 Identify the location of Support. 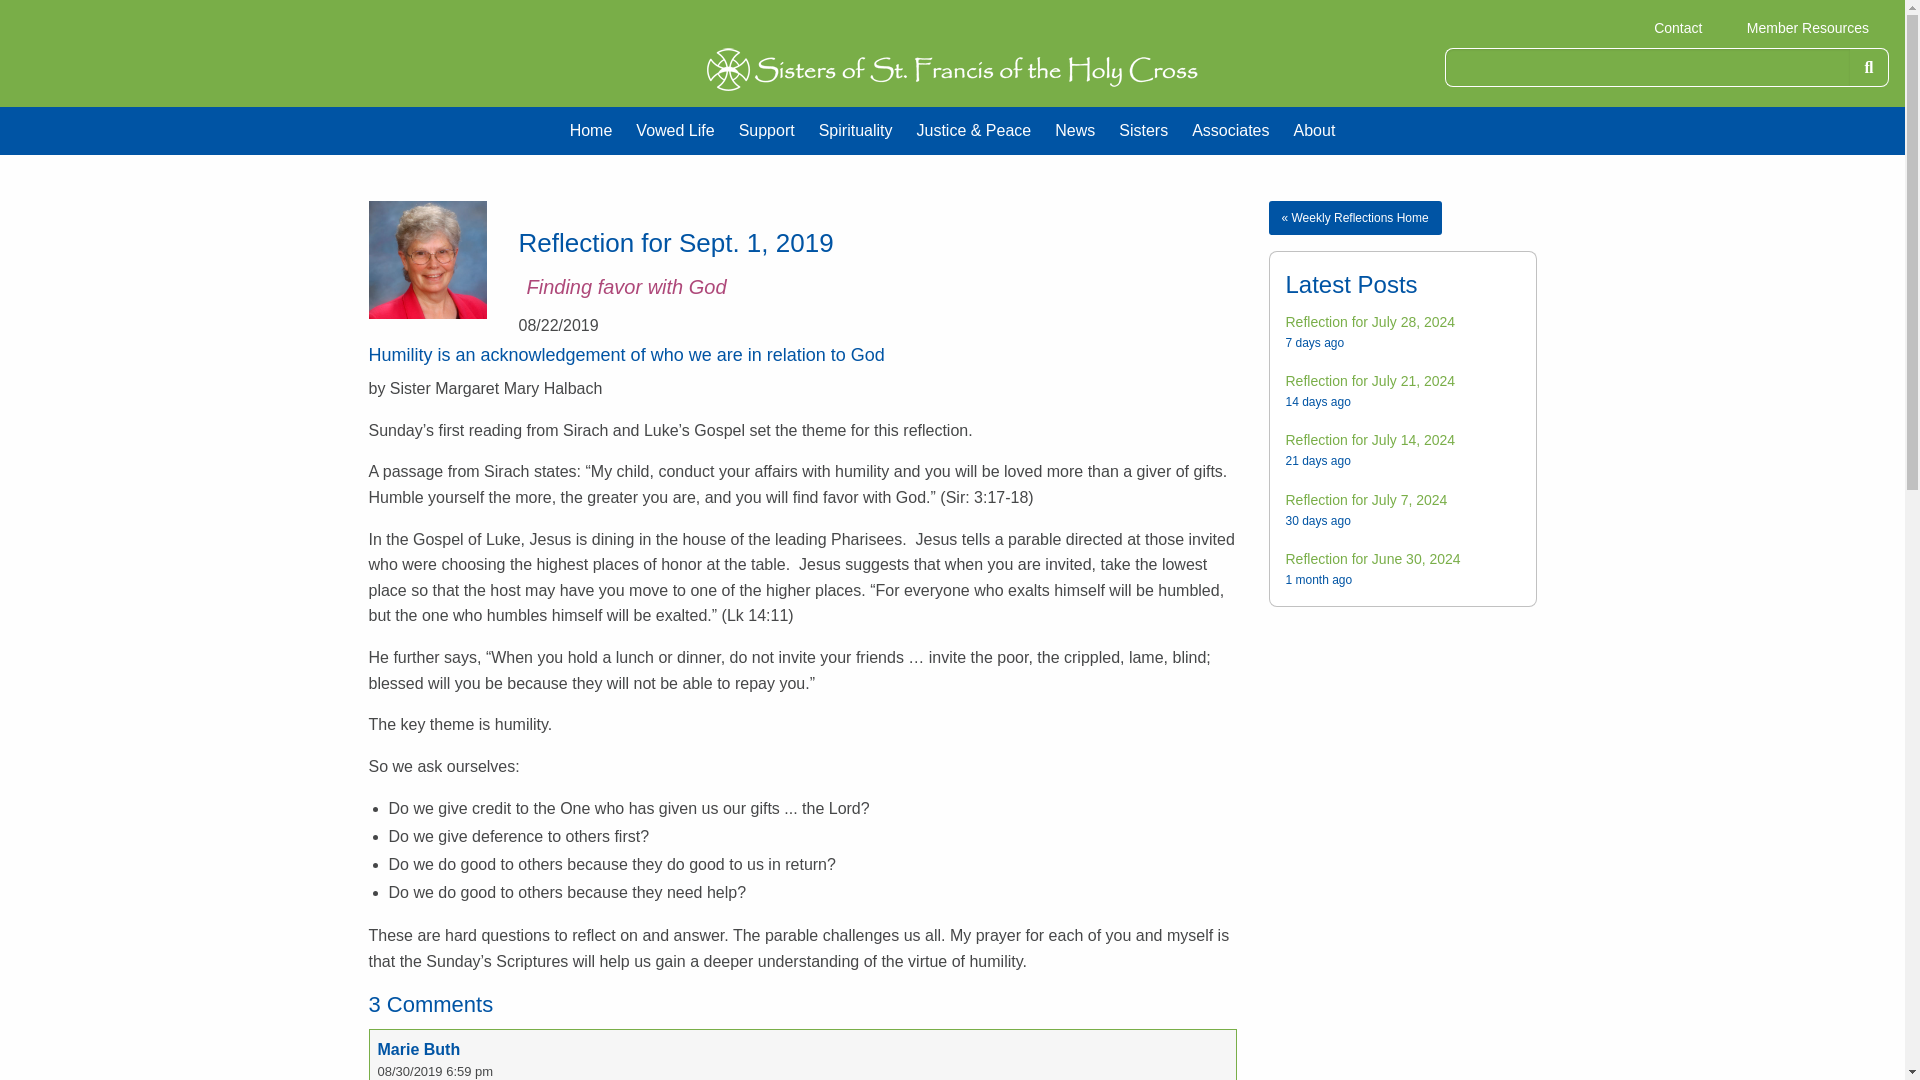
(766, 130).